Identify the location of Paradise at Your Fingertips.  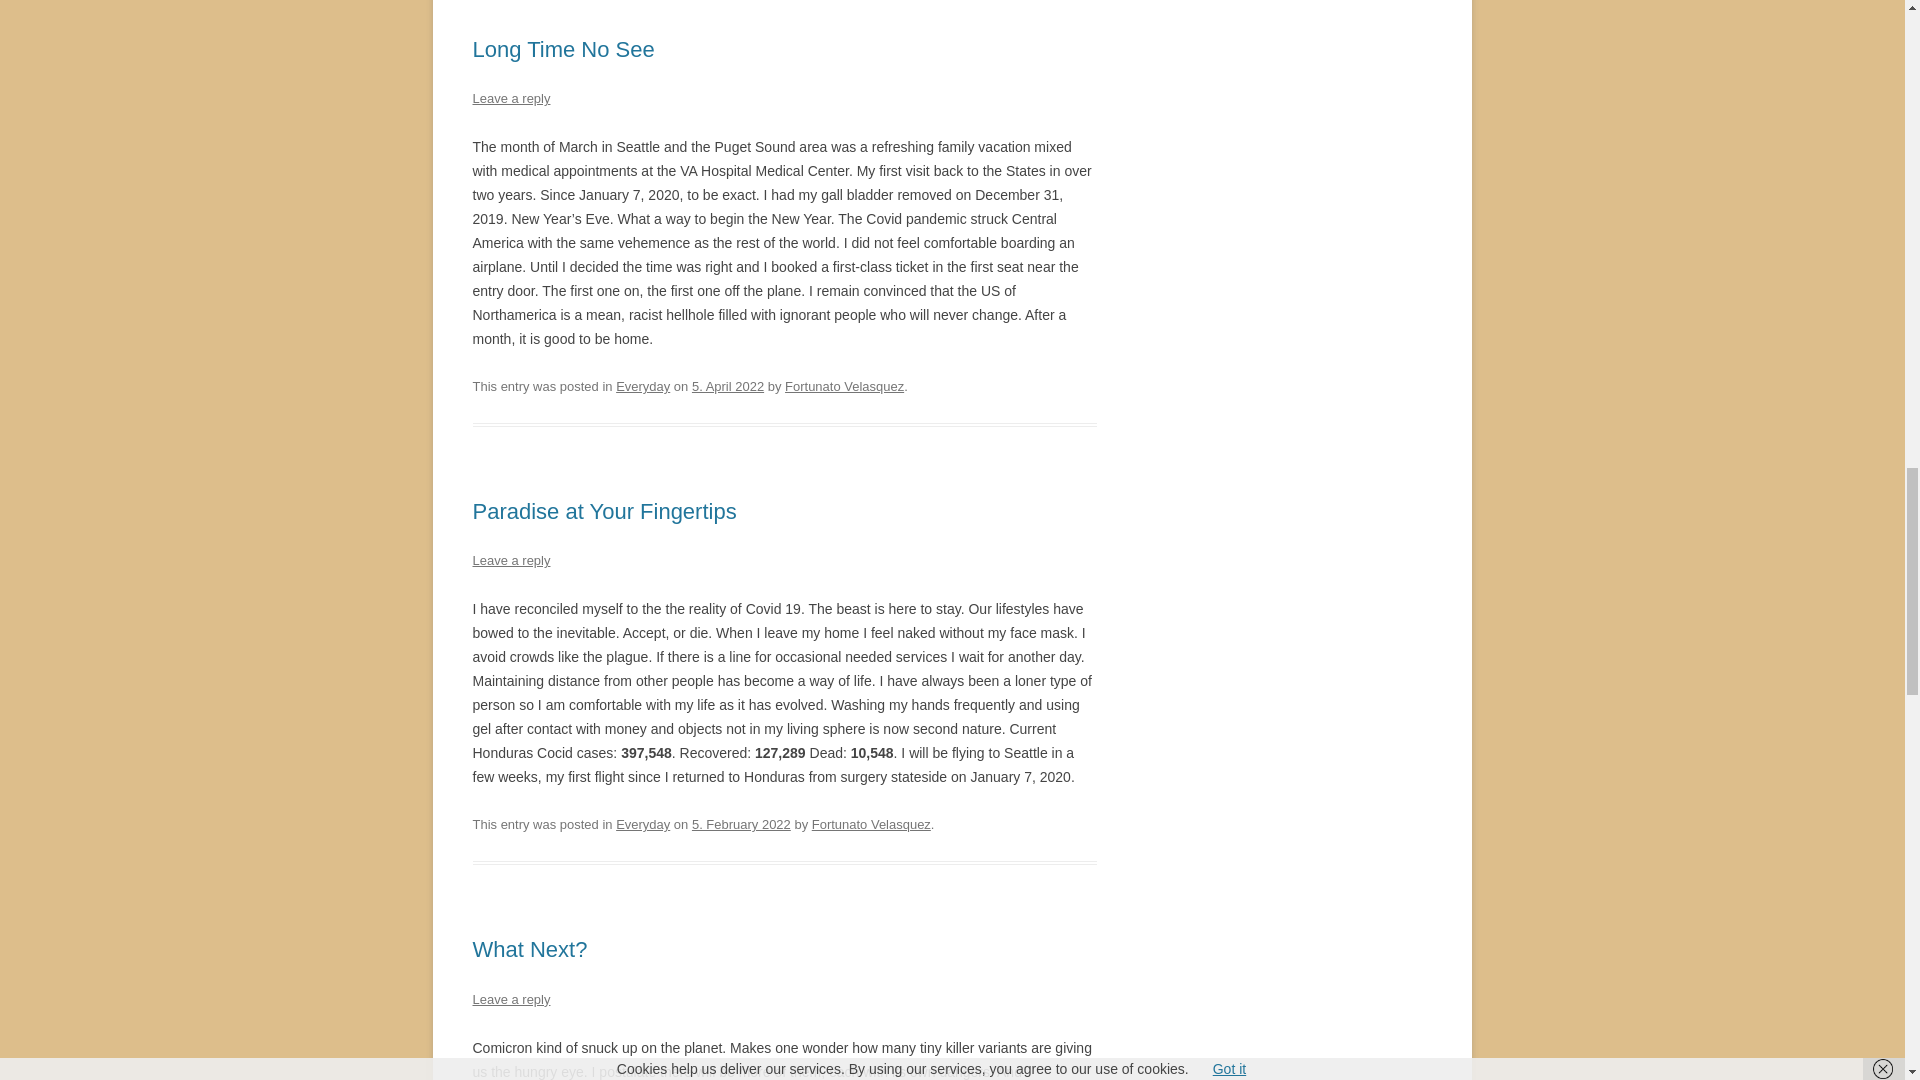
(604, 510).